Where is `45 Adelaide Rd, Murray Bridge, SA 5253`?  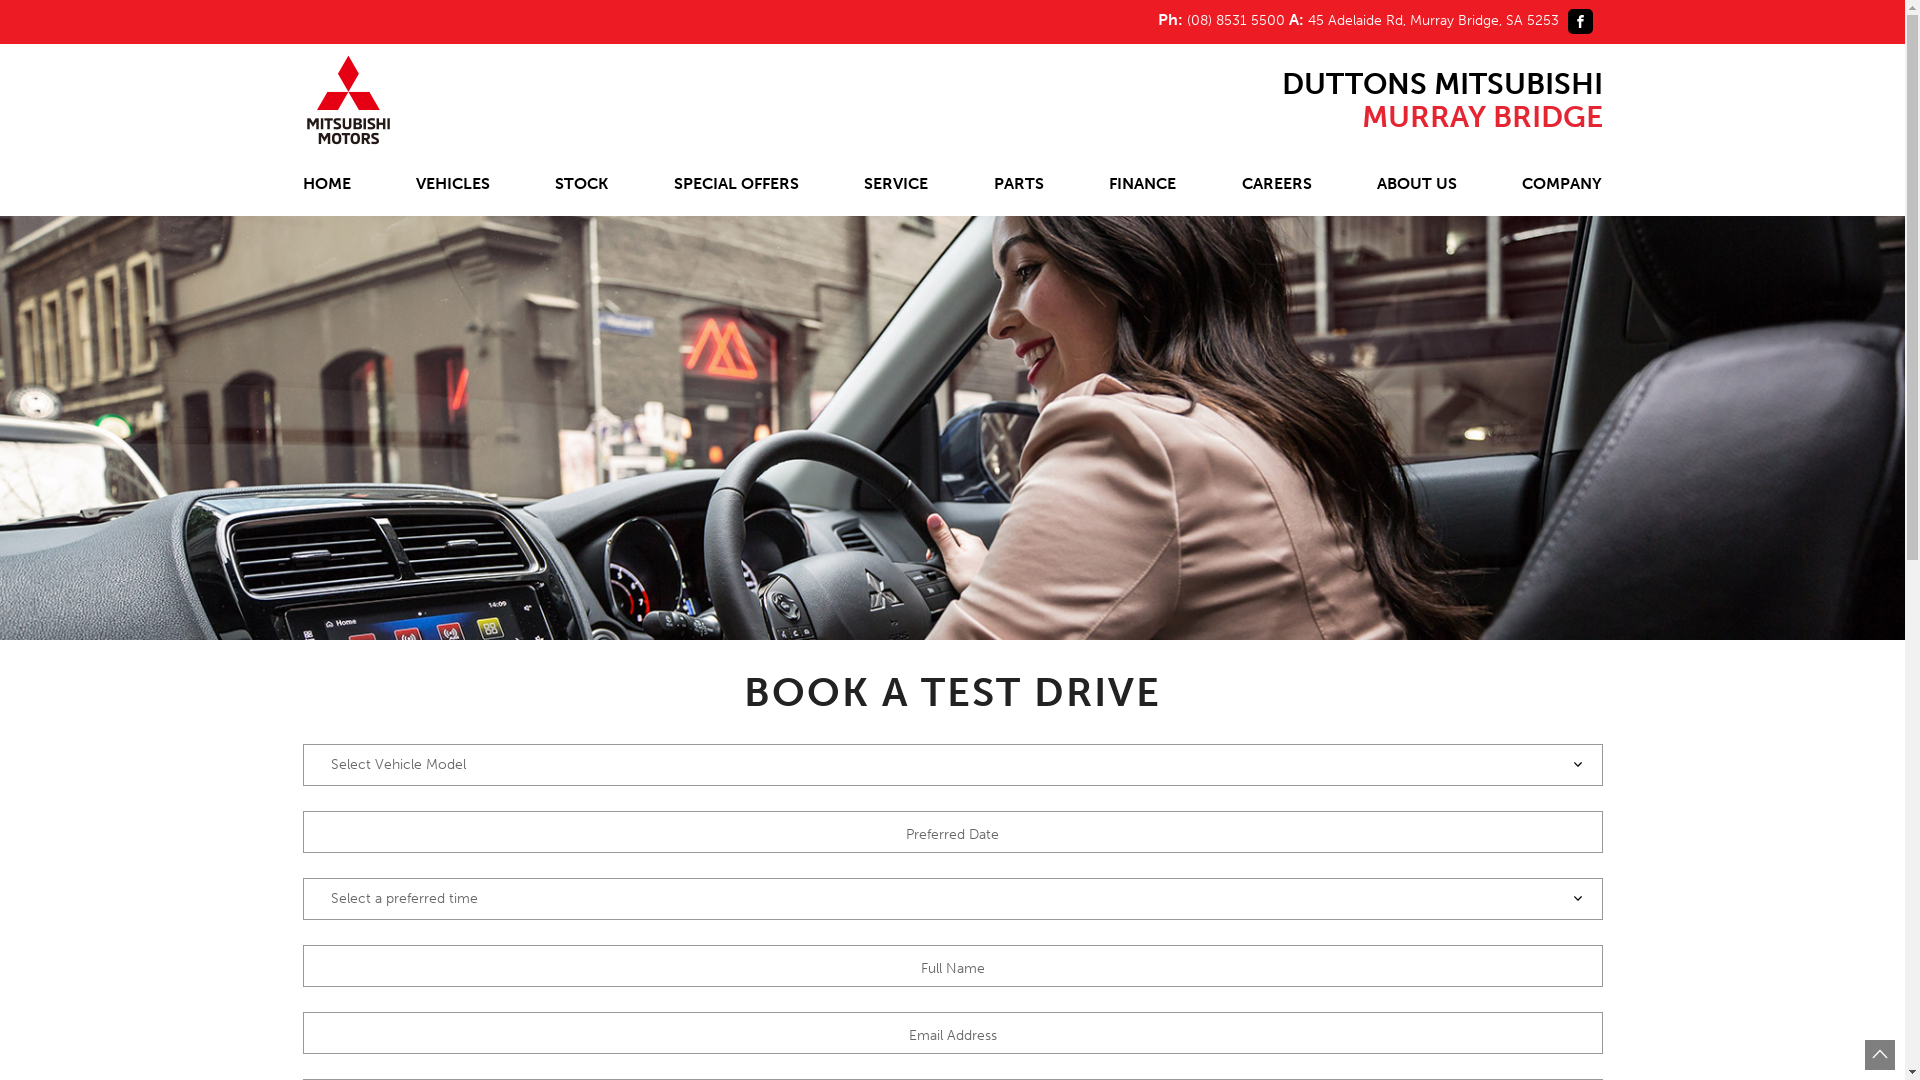 45 Adelaide Rd, Murray Bridge, SA 5253 is located at coordinates (1436, 20).